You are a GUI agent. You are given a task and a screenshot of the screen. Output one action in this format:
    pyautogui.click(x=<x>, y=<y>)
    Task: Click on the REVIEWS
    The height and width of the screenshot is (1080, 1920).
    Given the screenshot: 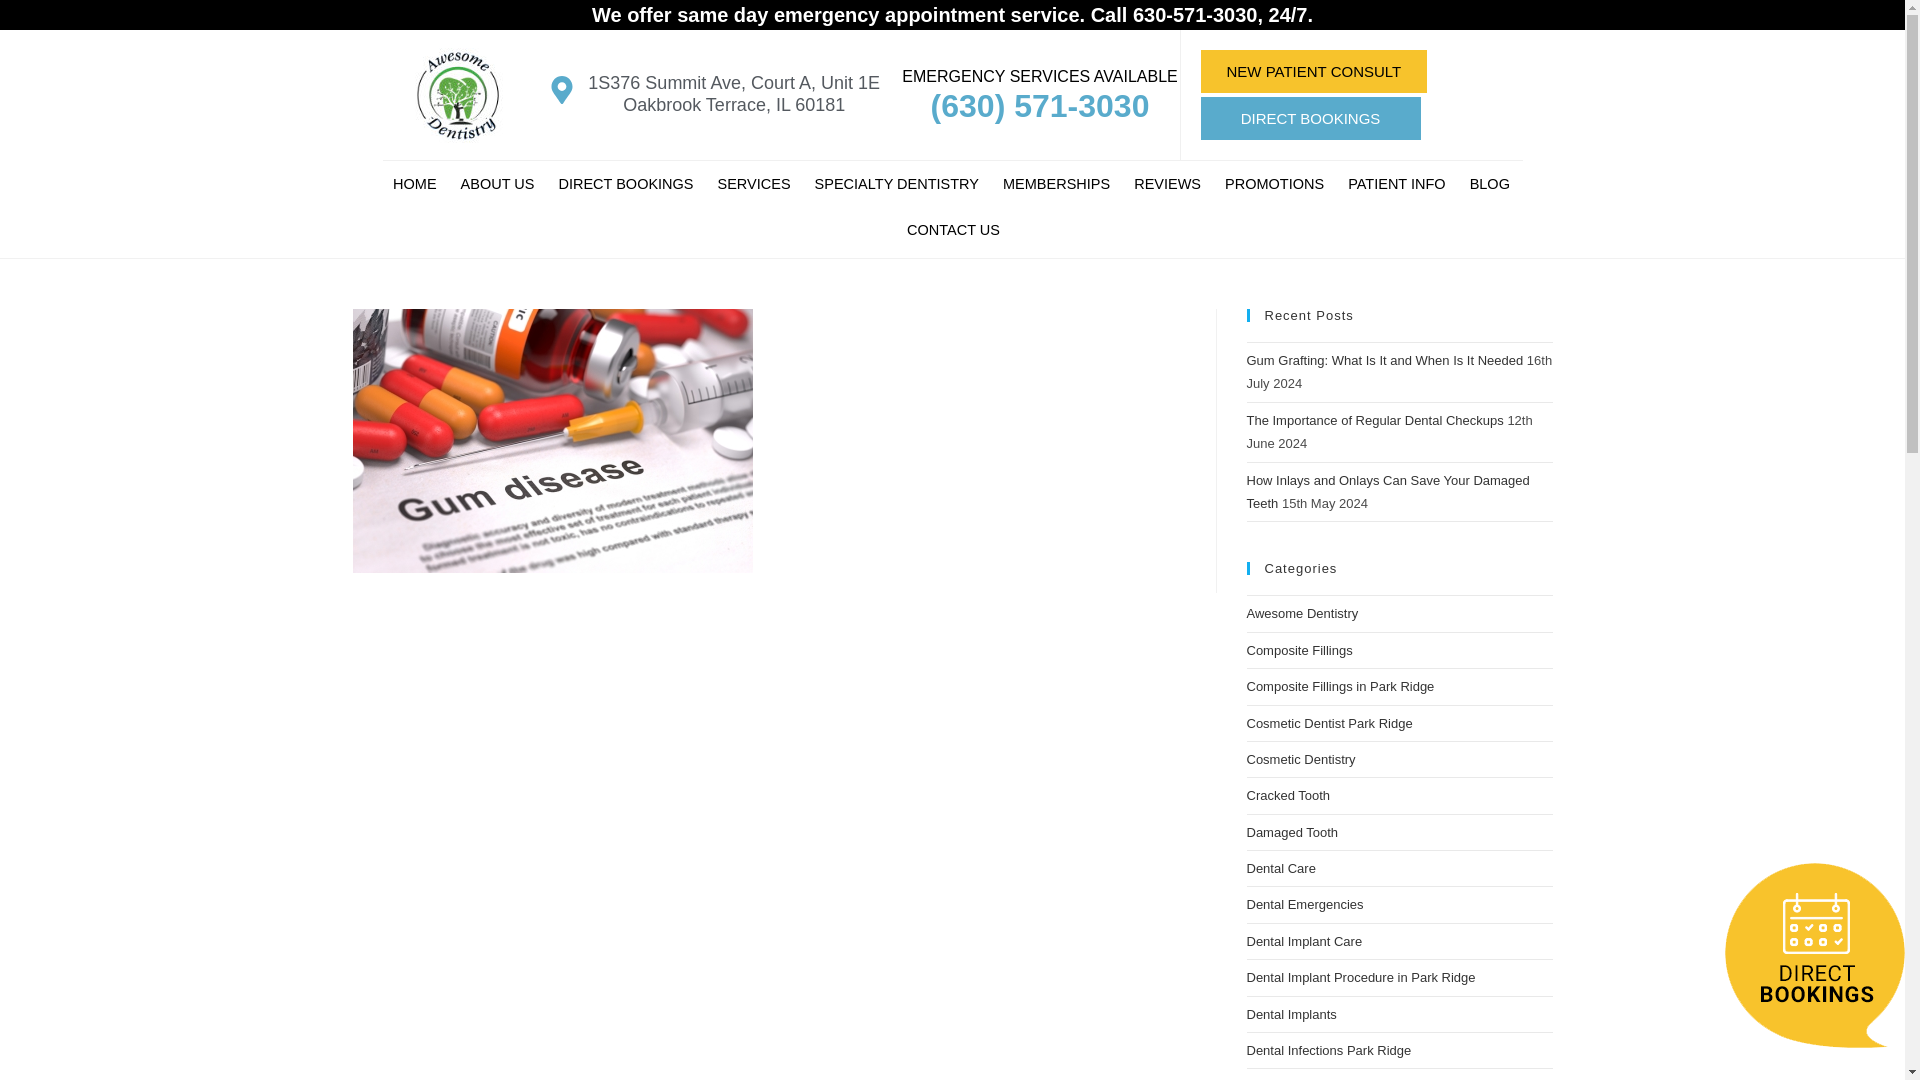 What is the action you would take?
    pyautogui.click(x=1167, y=184)
    